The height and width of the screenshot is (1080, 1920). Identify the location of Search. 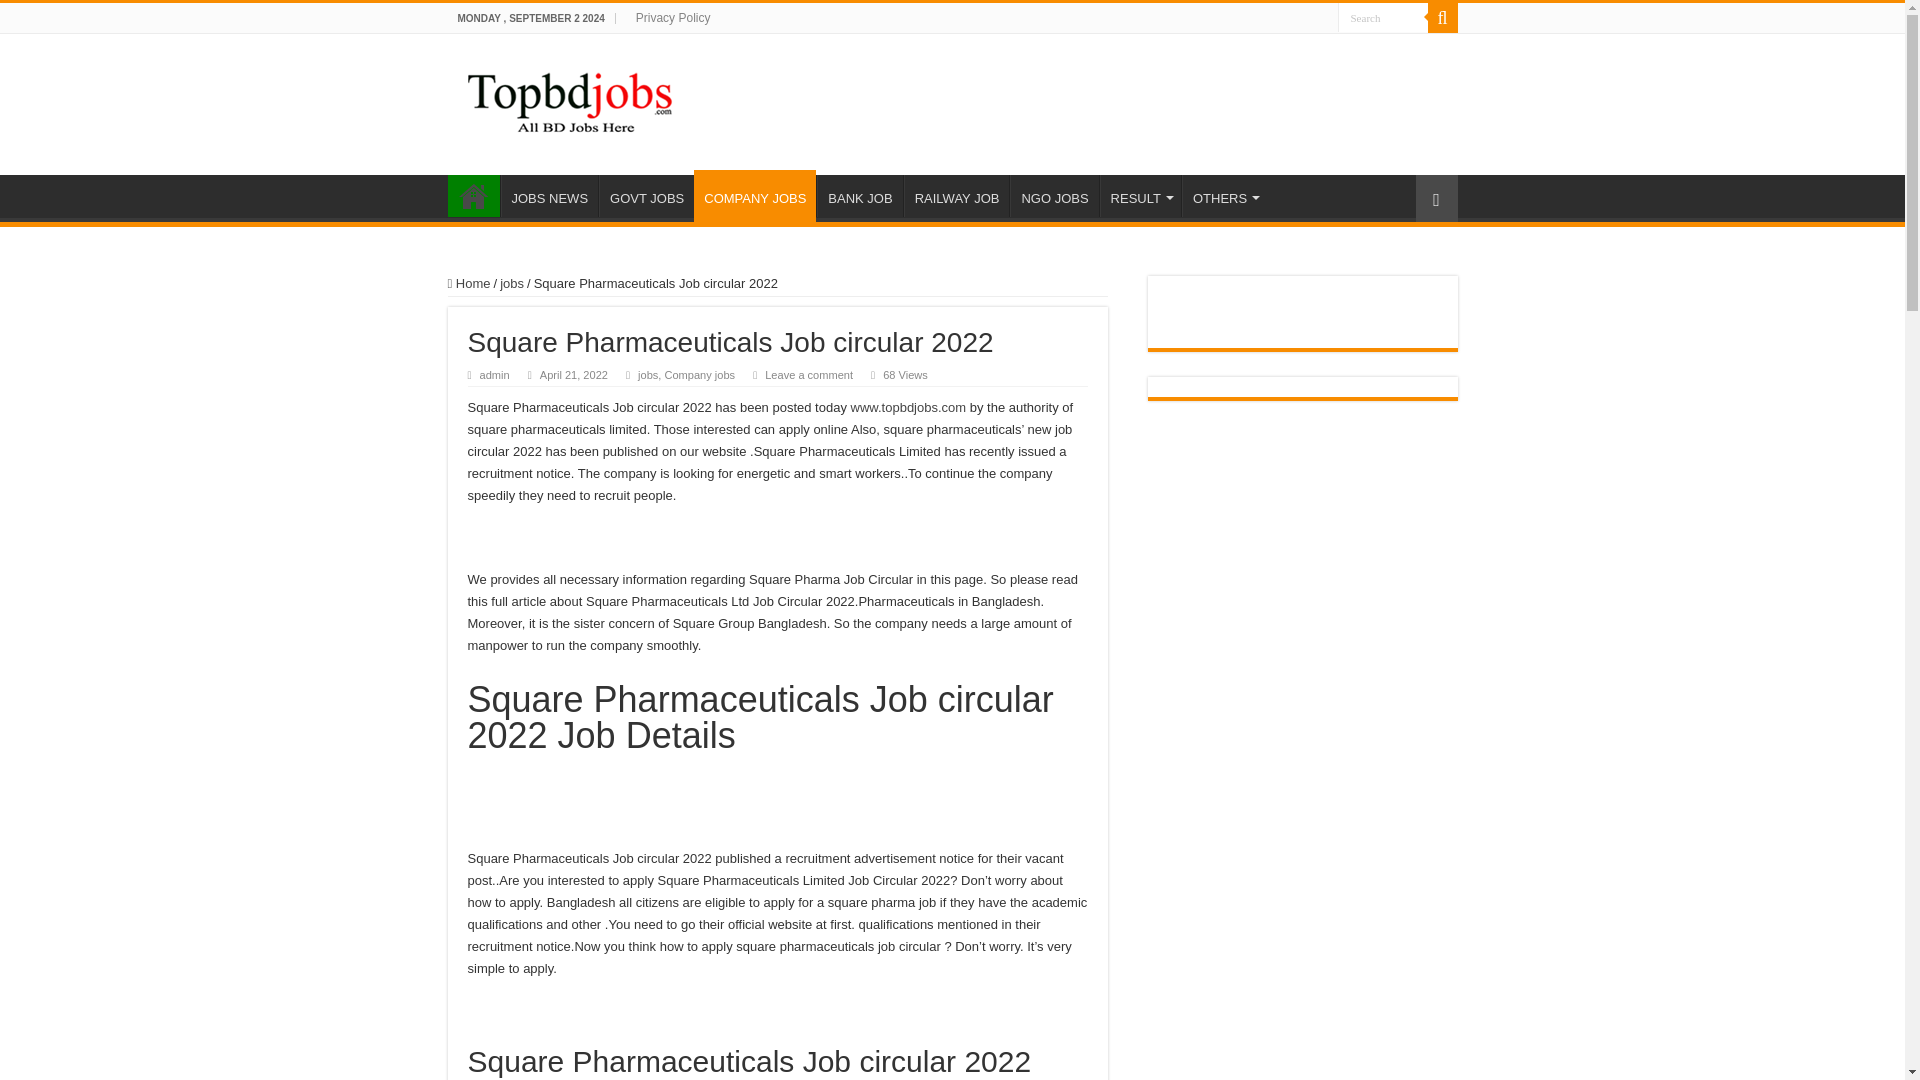
(1383, 18).